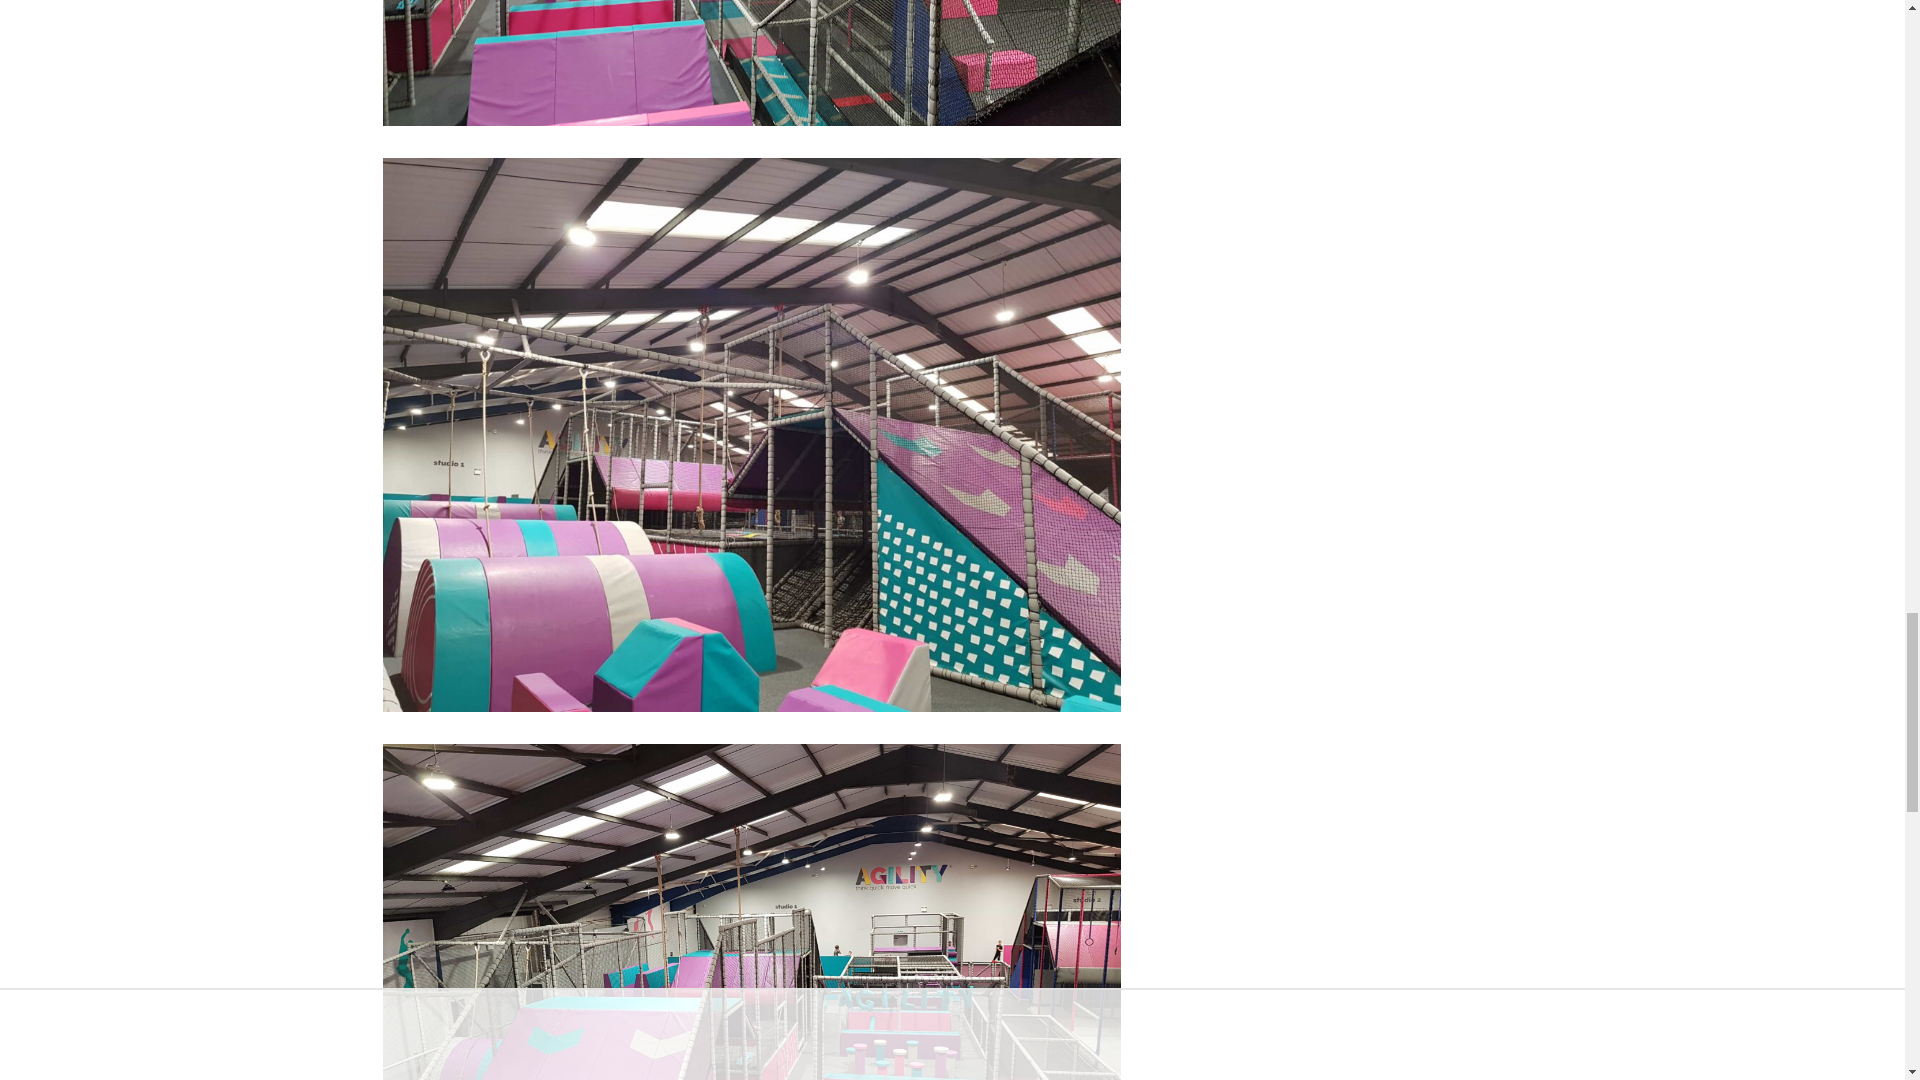 The width and height of the screenshot is (1920, 1080). What do you see at coordinates (752, 63) in the screenshot?
I see `Agility Parks York 1` at bounding box center [752, 63].